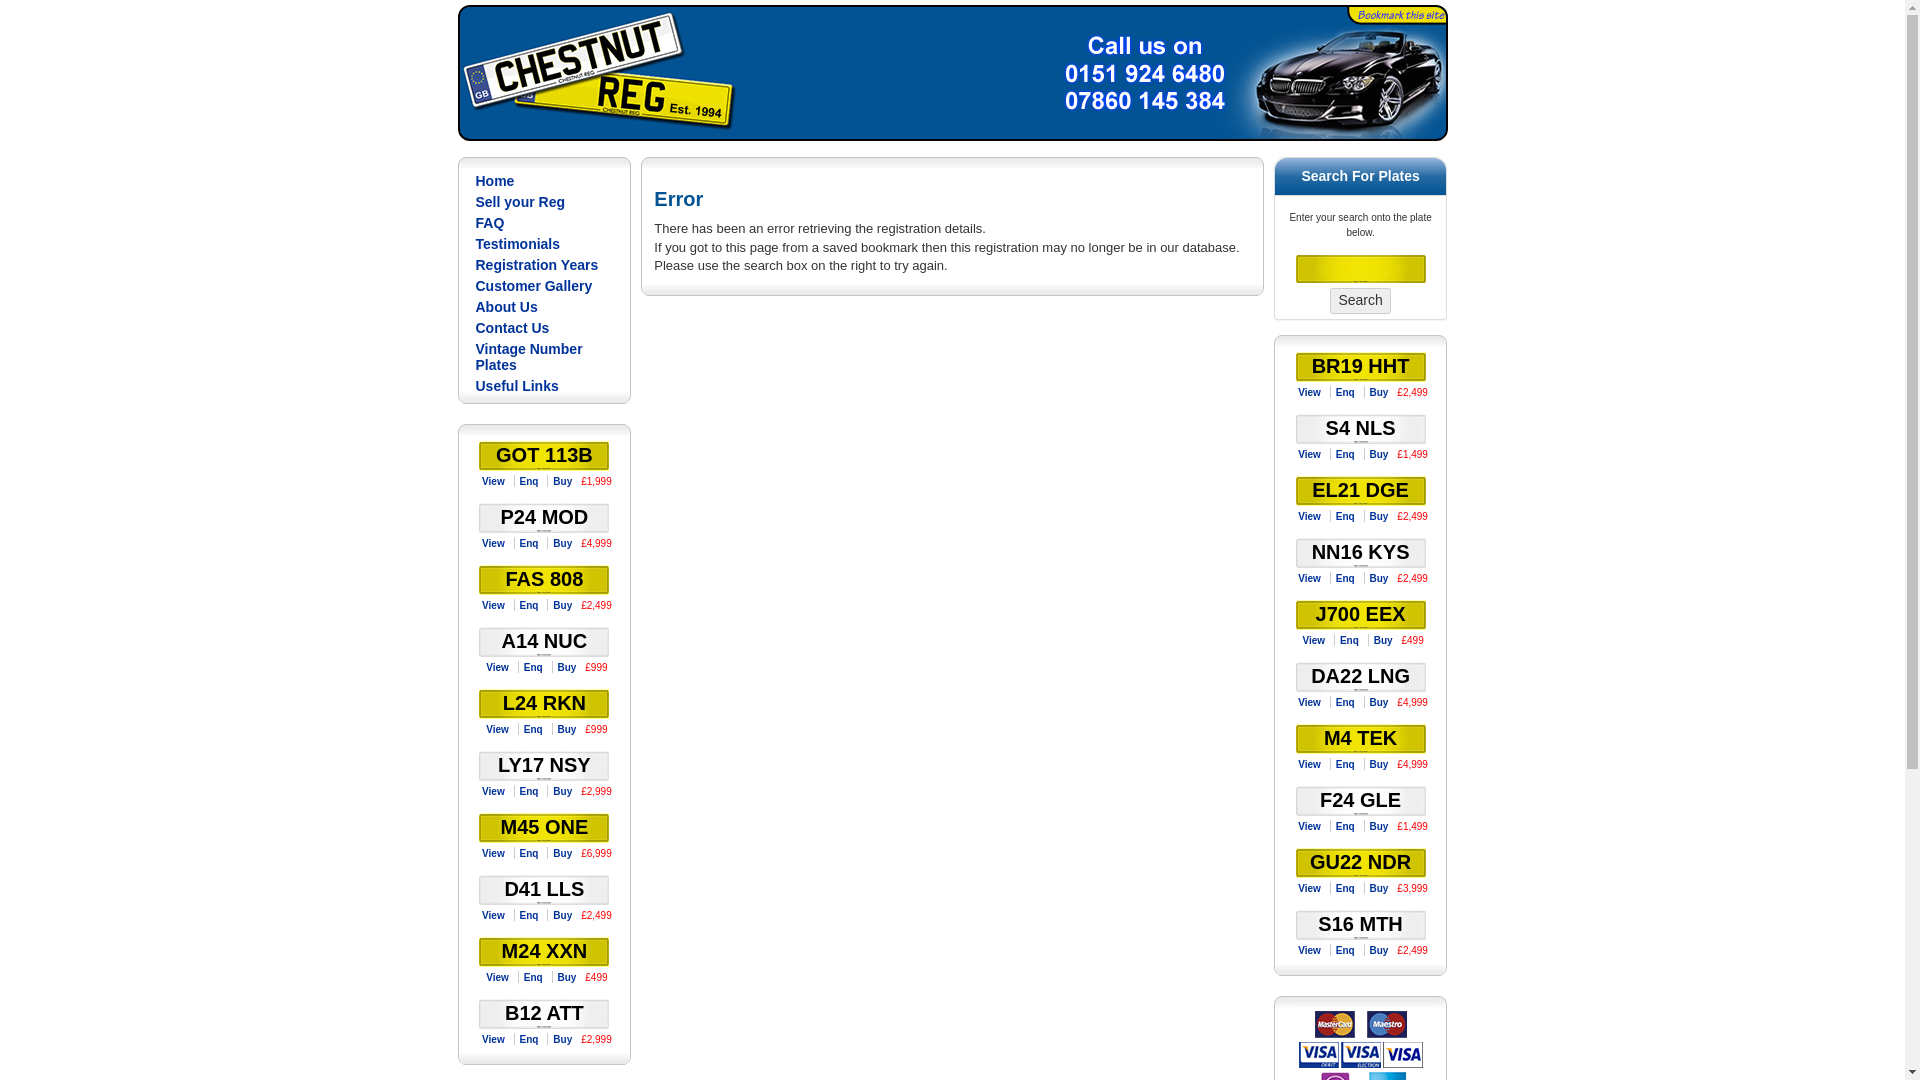 The height and width of the screenshot is (1080, 1920). Describe the element at coordinates (544, 178) in the screenshot. I see `Home` at that location.